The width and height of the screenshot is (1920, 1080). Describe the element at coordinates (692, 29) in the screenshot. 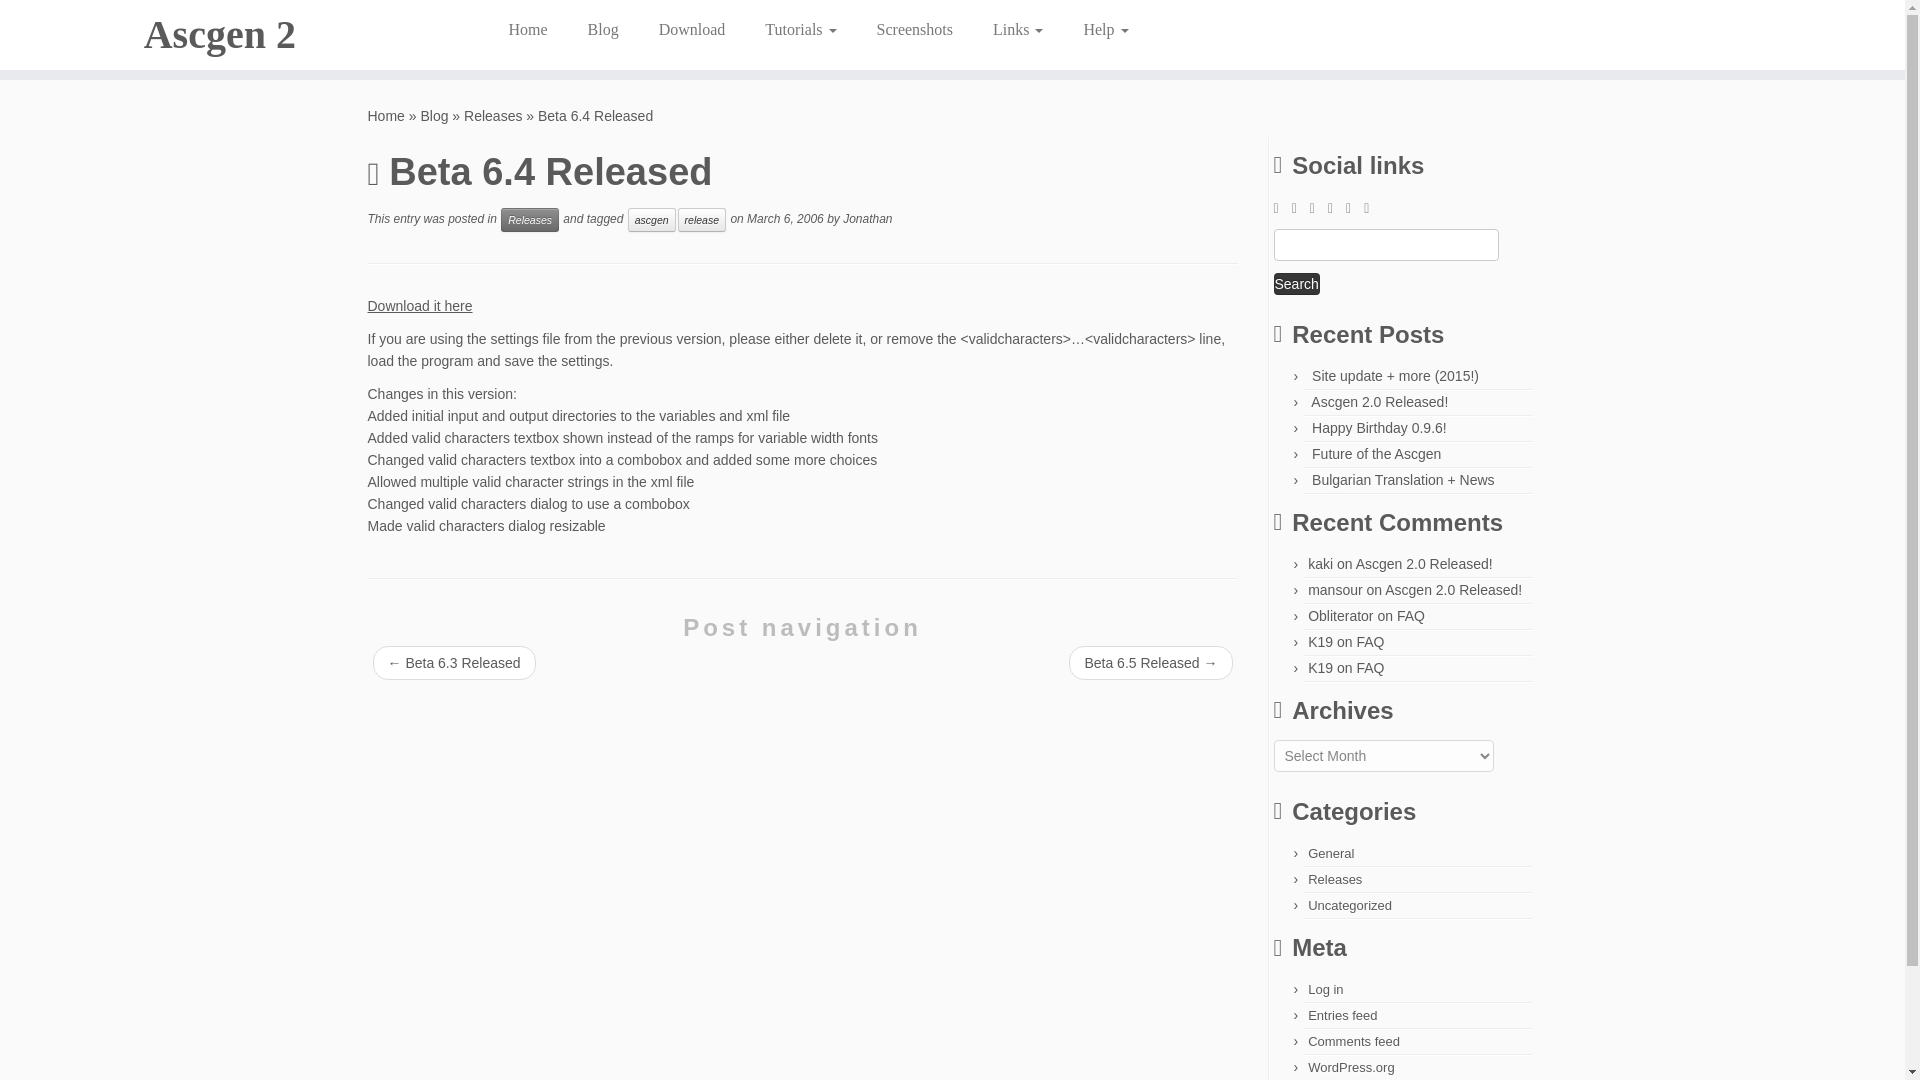

I see `Download` at that location.